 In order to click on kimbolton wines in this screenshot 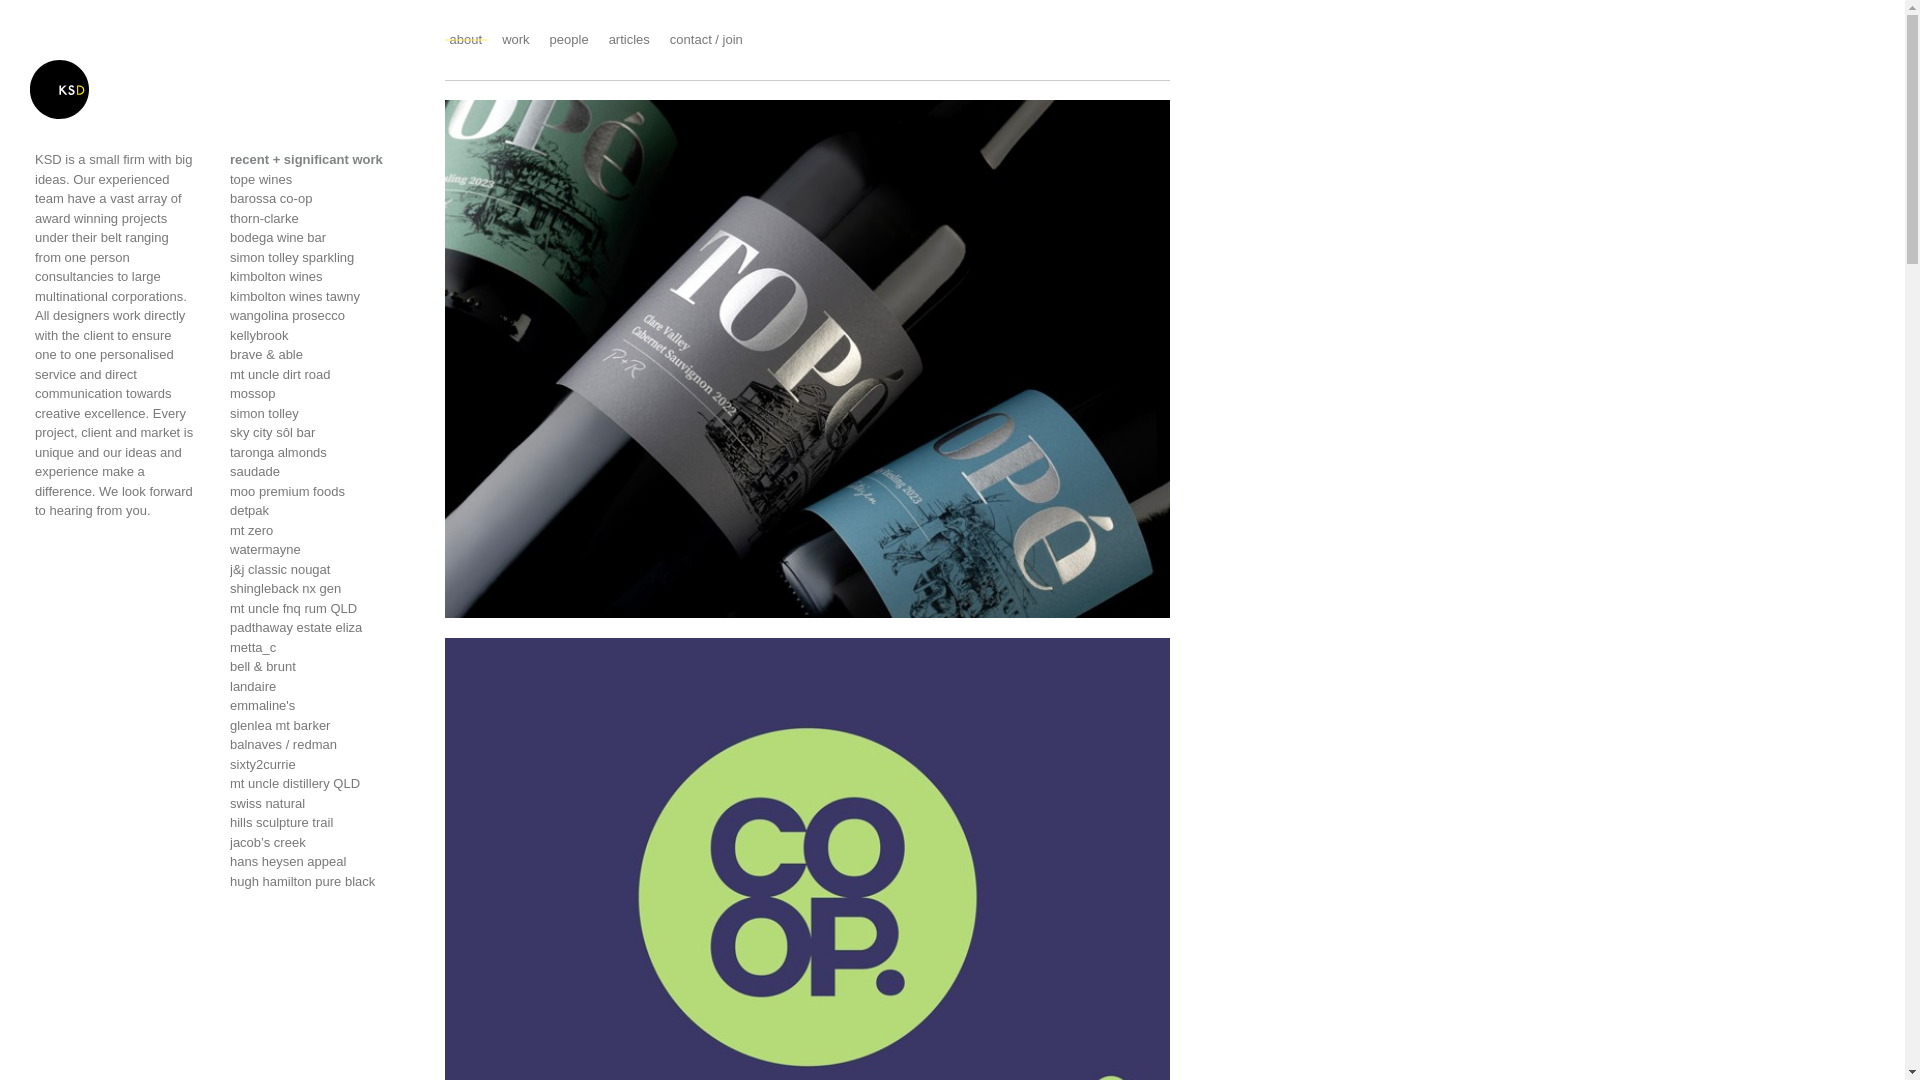, I will do `click(320, 277)`.